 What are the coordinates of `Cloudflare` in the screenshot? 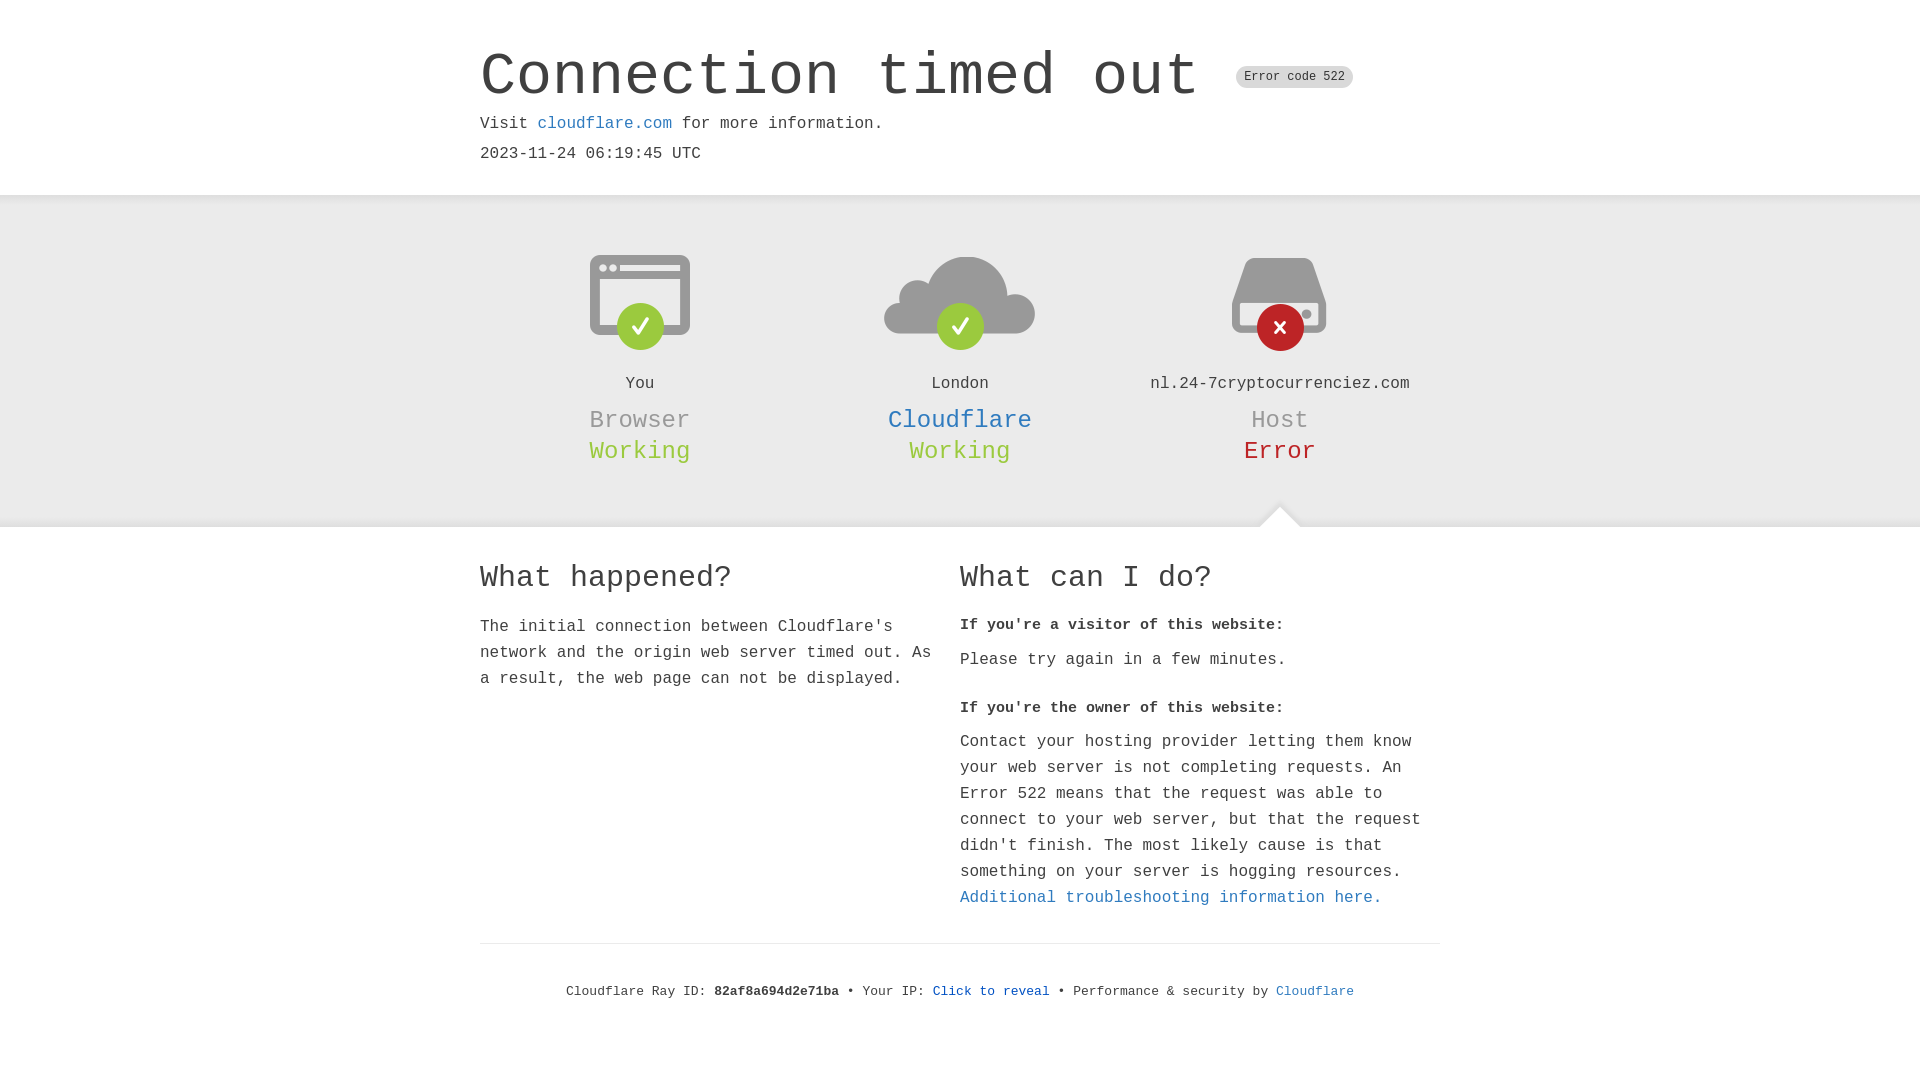 It's located at (1315, 992).